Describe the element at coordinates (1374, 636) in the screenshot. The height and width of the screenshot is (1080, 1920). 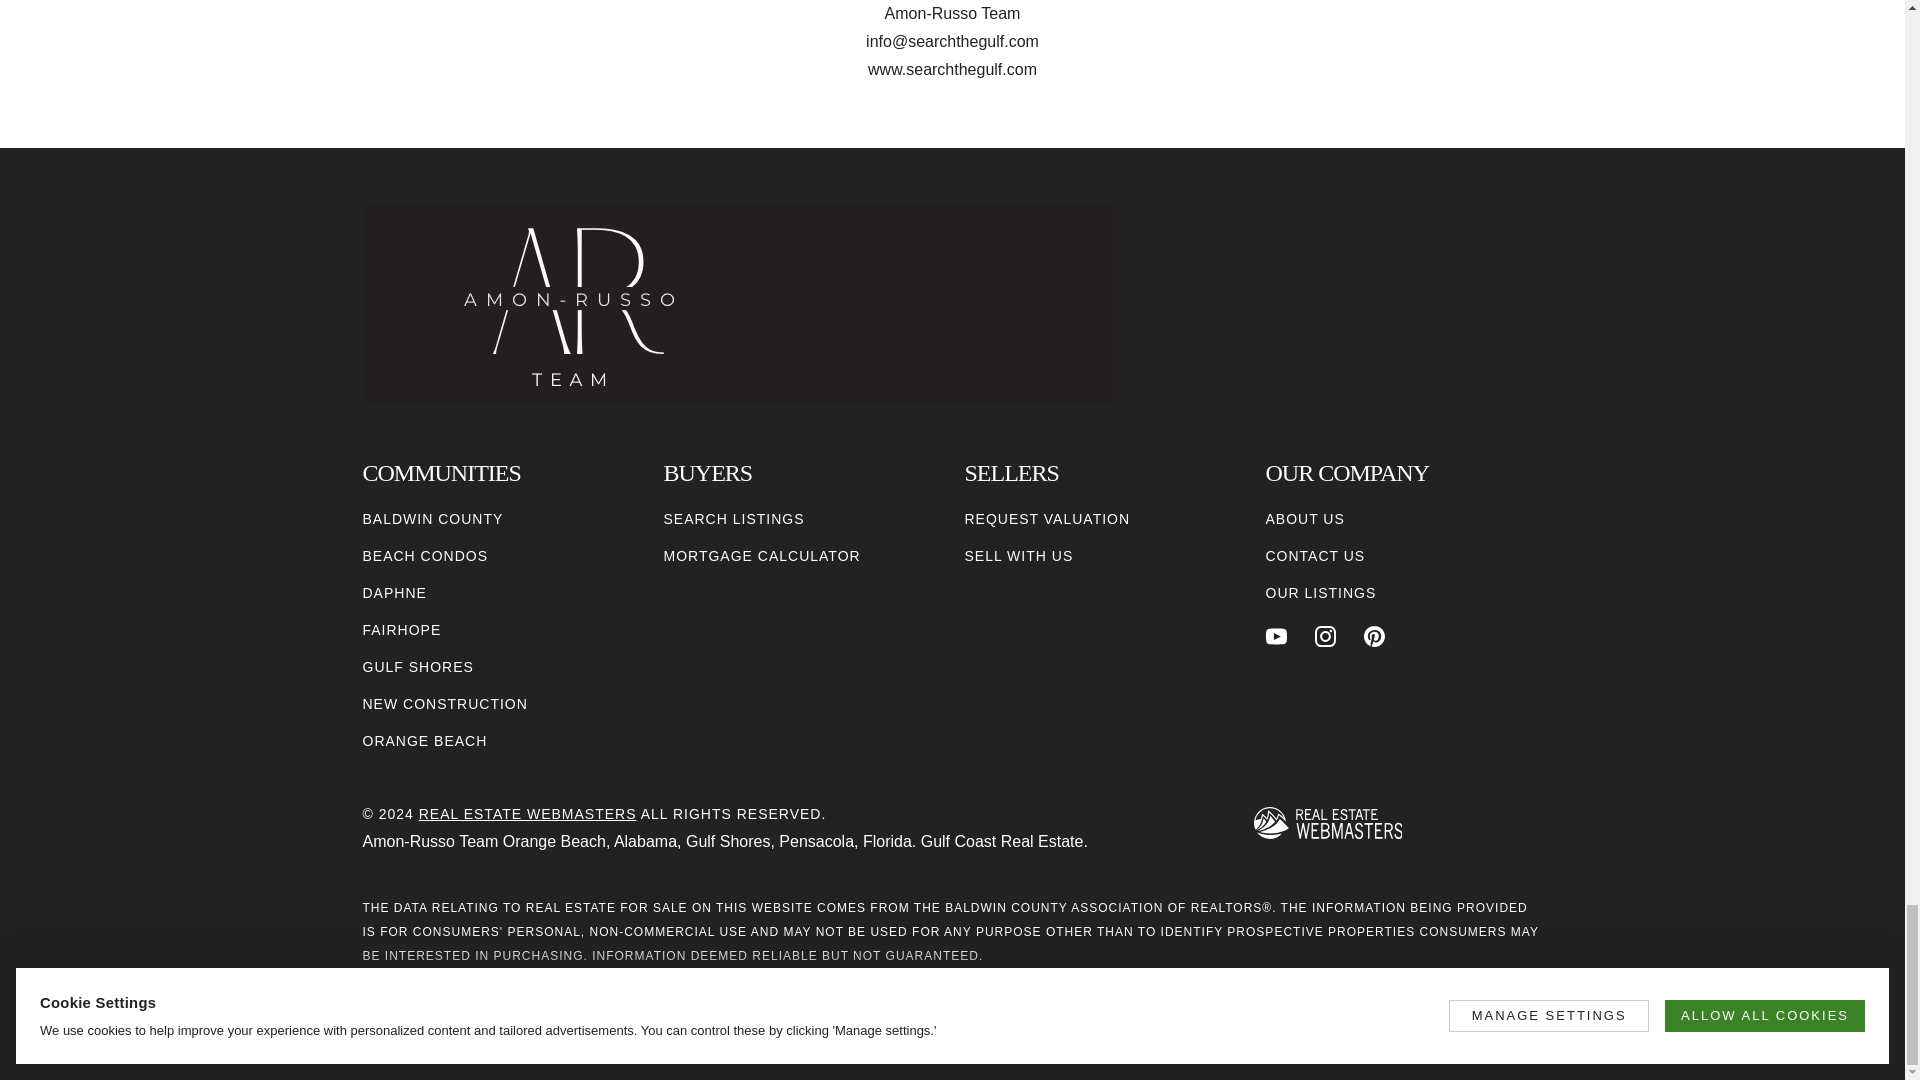
I see `PINTEREST ICON` at that location.